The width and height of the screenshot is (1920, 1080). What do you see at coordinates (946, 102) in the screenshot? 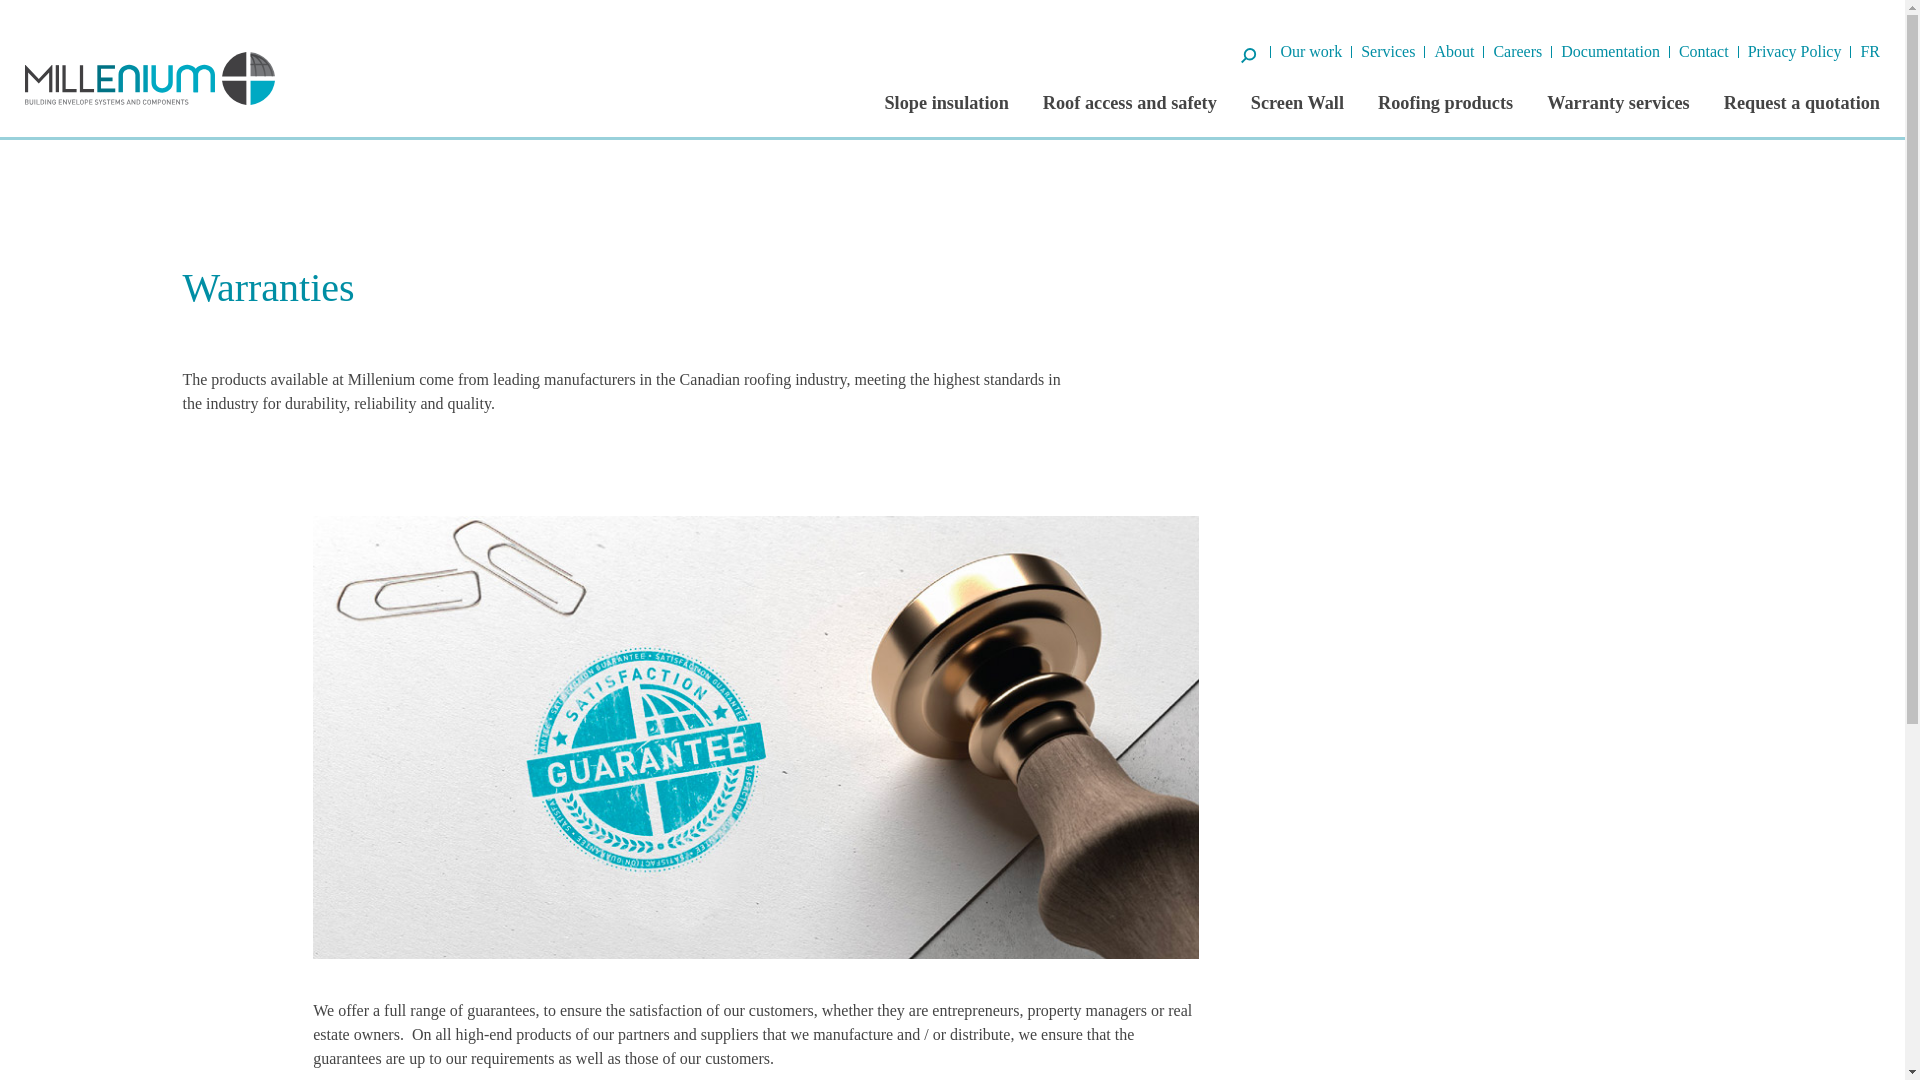
I see `Slope insulation` at bounding box center [946, 102].